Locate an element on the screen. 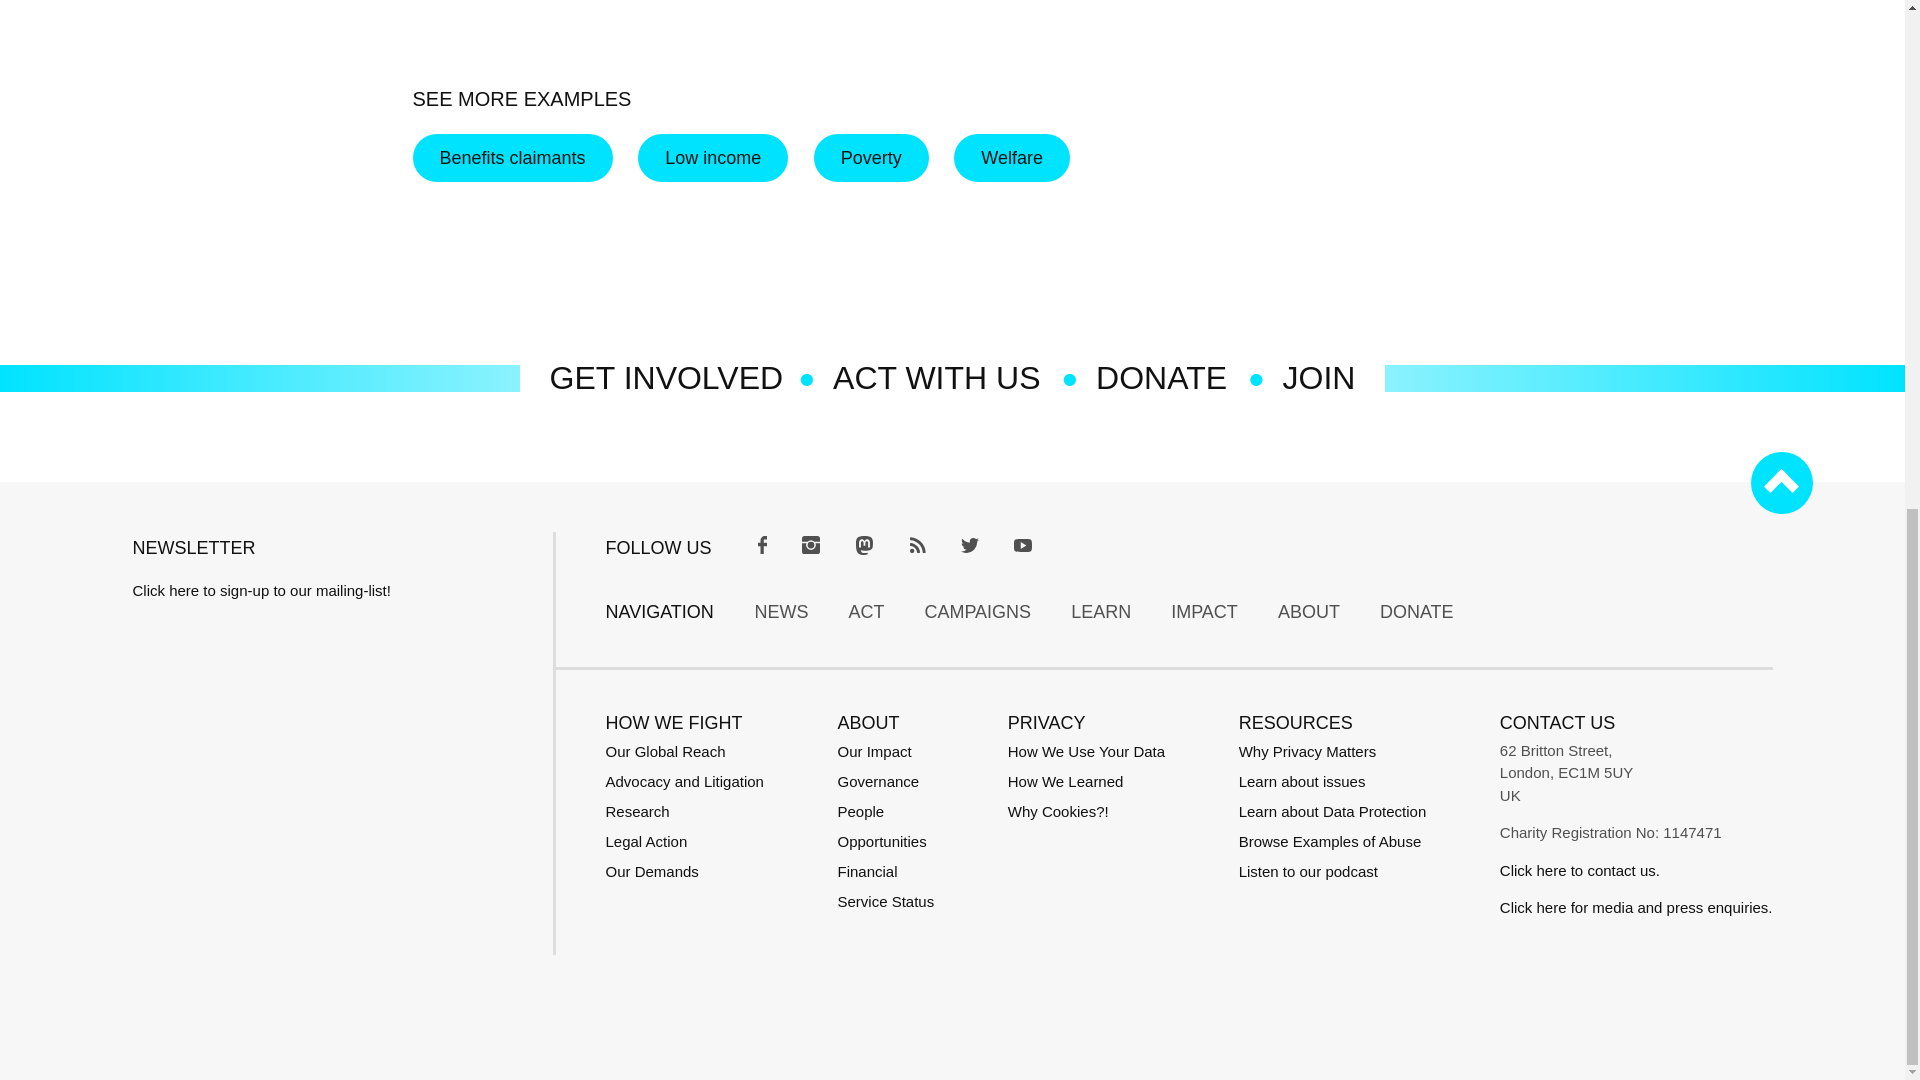 The image size is (1920, 1080). JOIN is located at coordinates (1318, 378).